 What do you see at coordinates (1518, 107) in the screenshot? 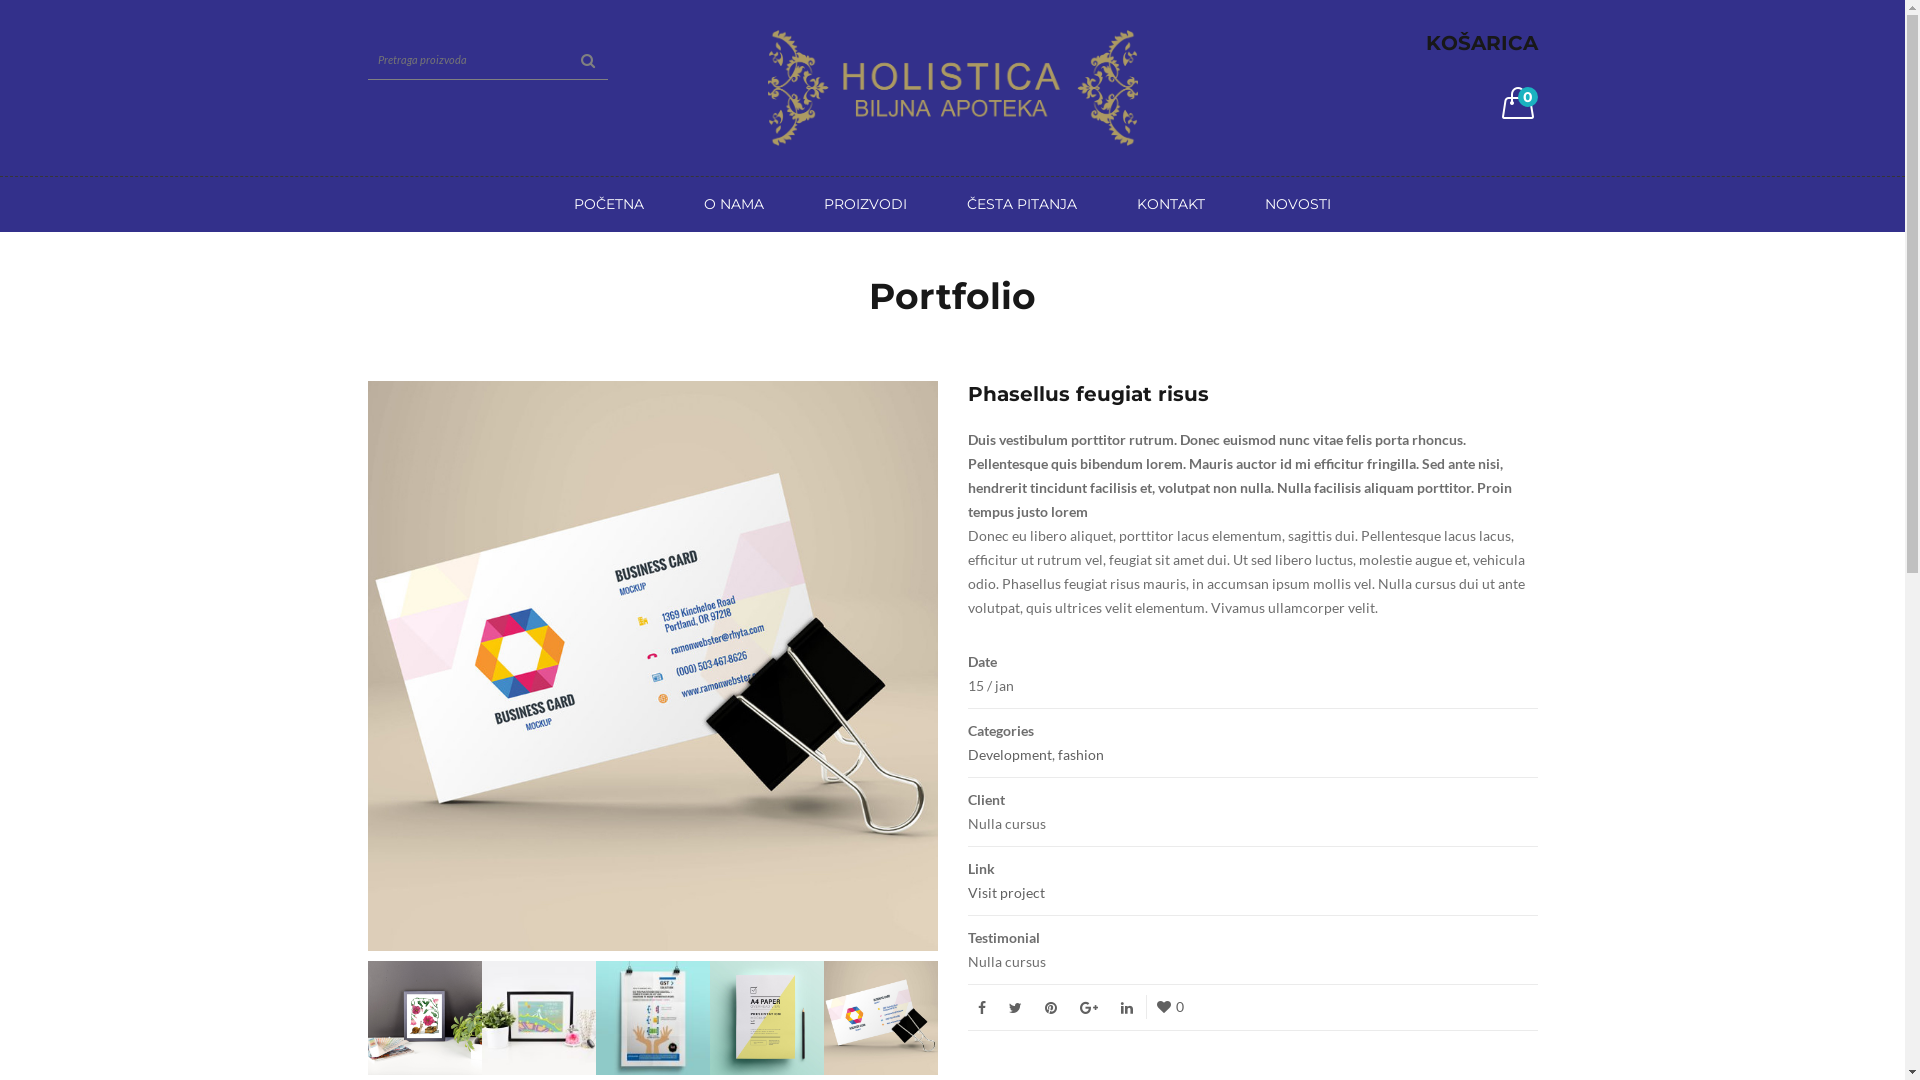
I see `0` at bounding box center [1518, 107].